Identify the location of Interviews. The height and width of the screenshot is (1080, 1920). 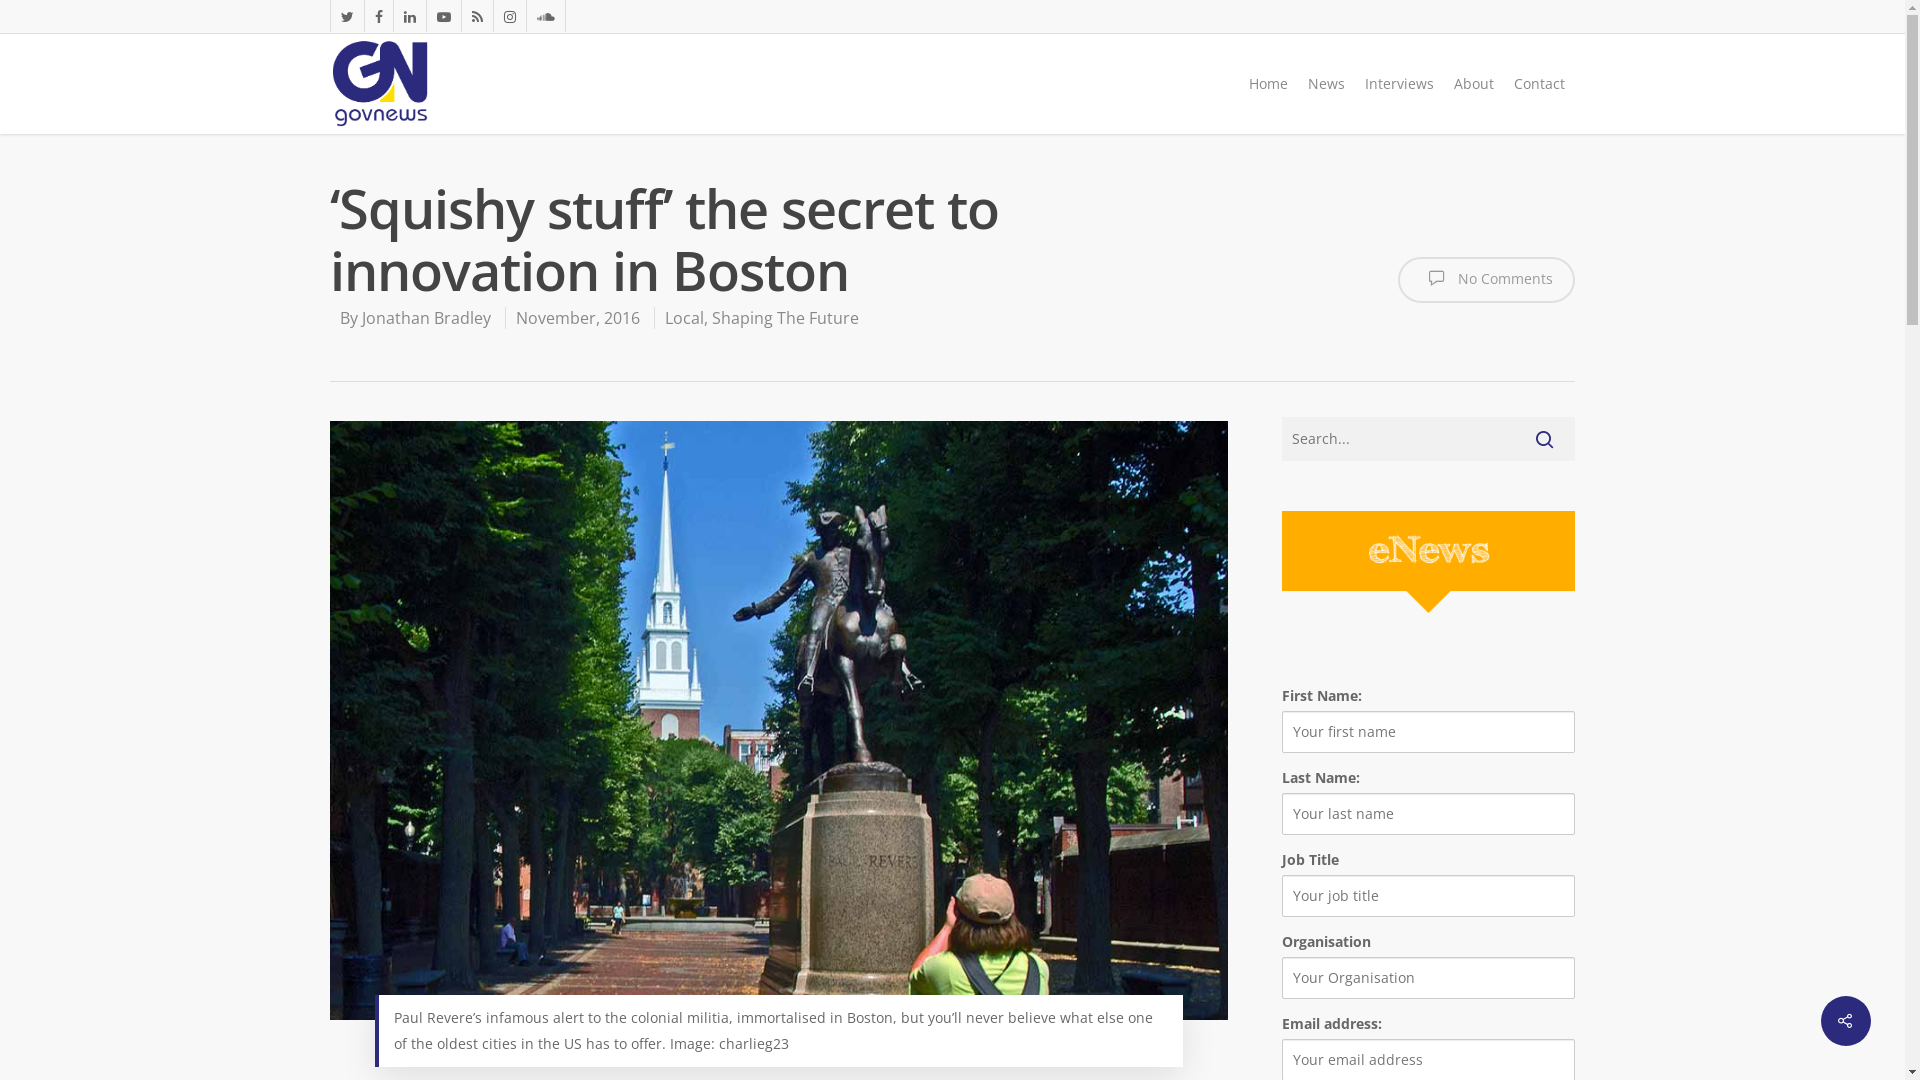
(1400, 84).